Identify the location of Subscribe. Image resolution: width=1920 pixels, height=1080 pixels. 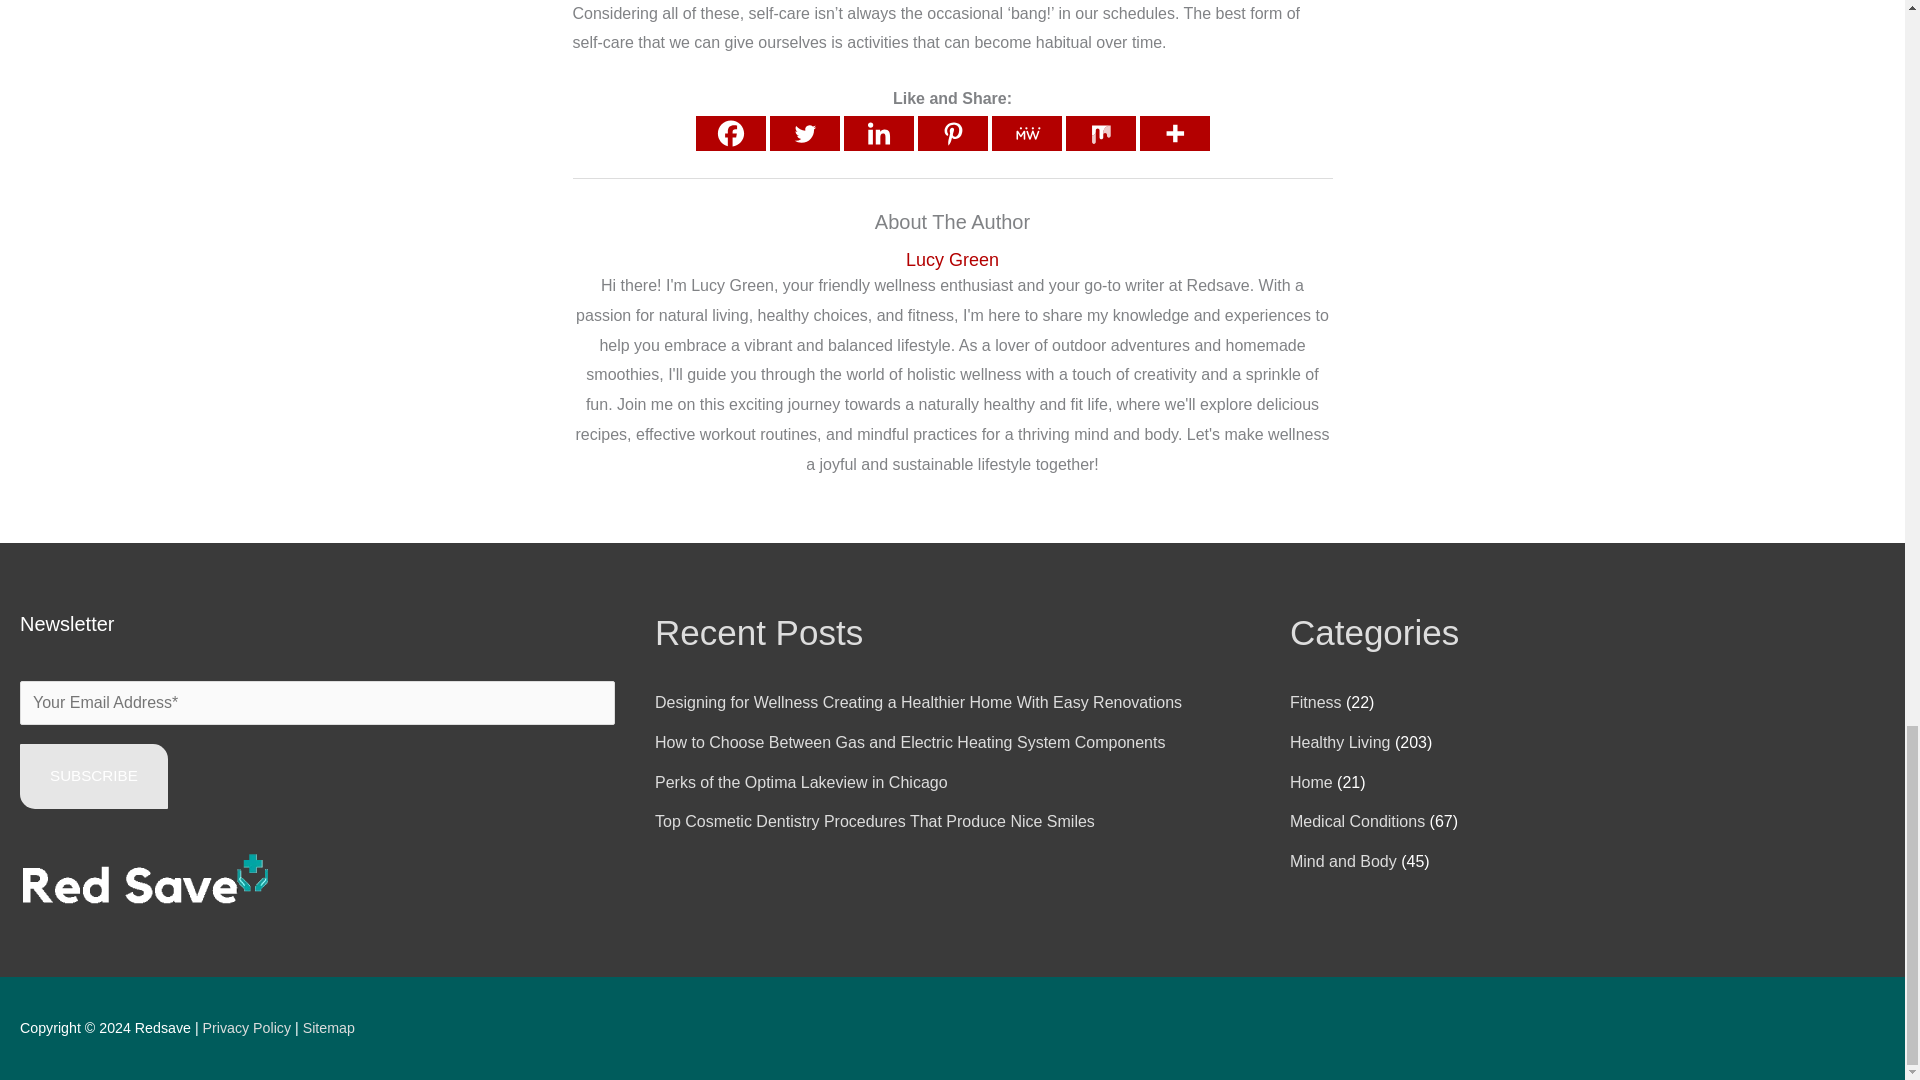
(94, 776).